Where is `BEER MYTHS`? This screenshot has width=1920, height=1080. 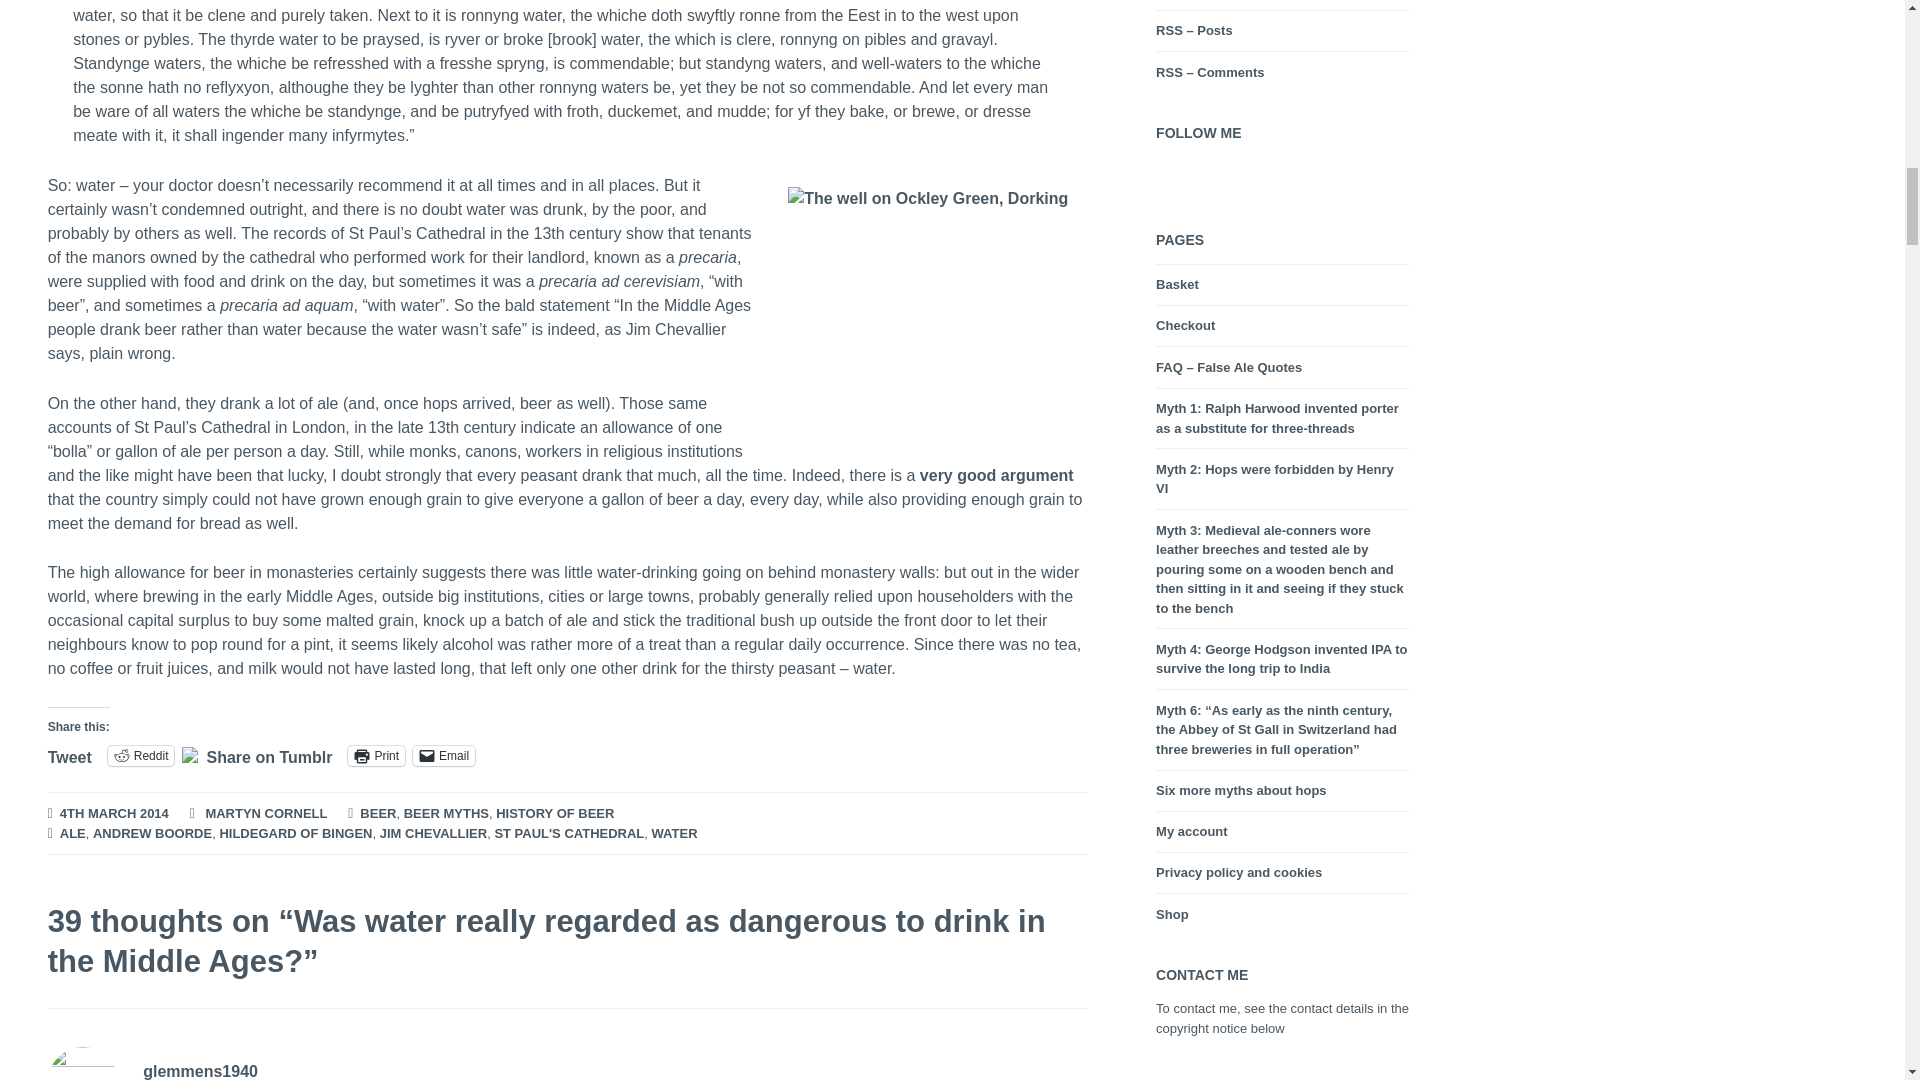
BEER MYTHS is located at coordinates (446, 814).